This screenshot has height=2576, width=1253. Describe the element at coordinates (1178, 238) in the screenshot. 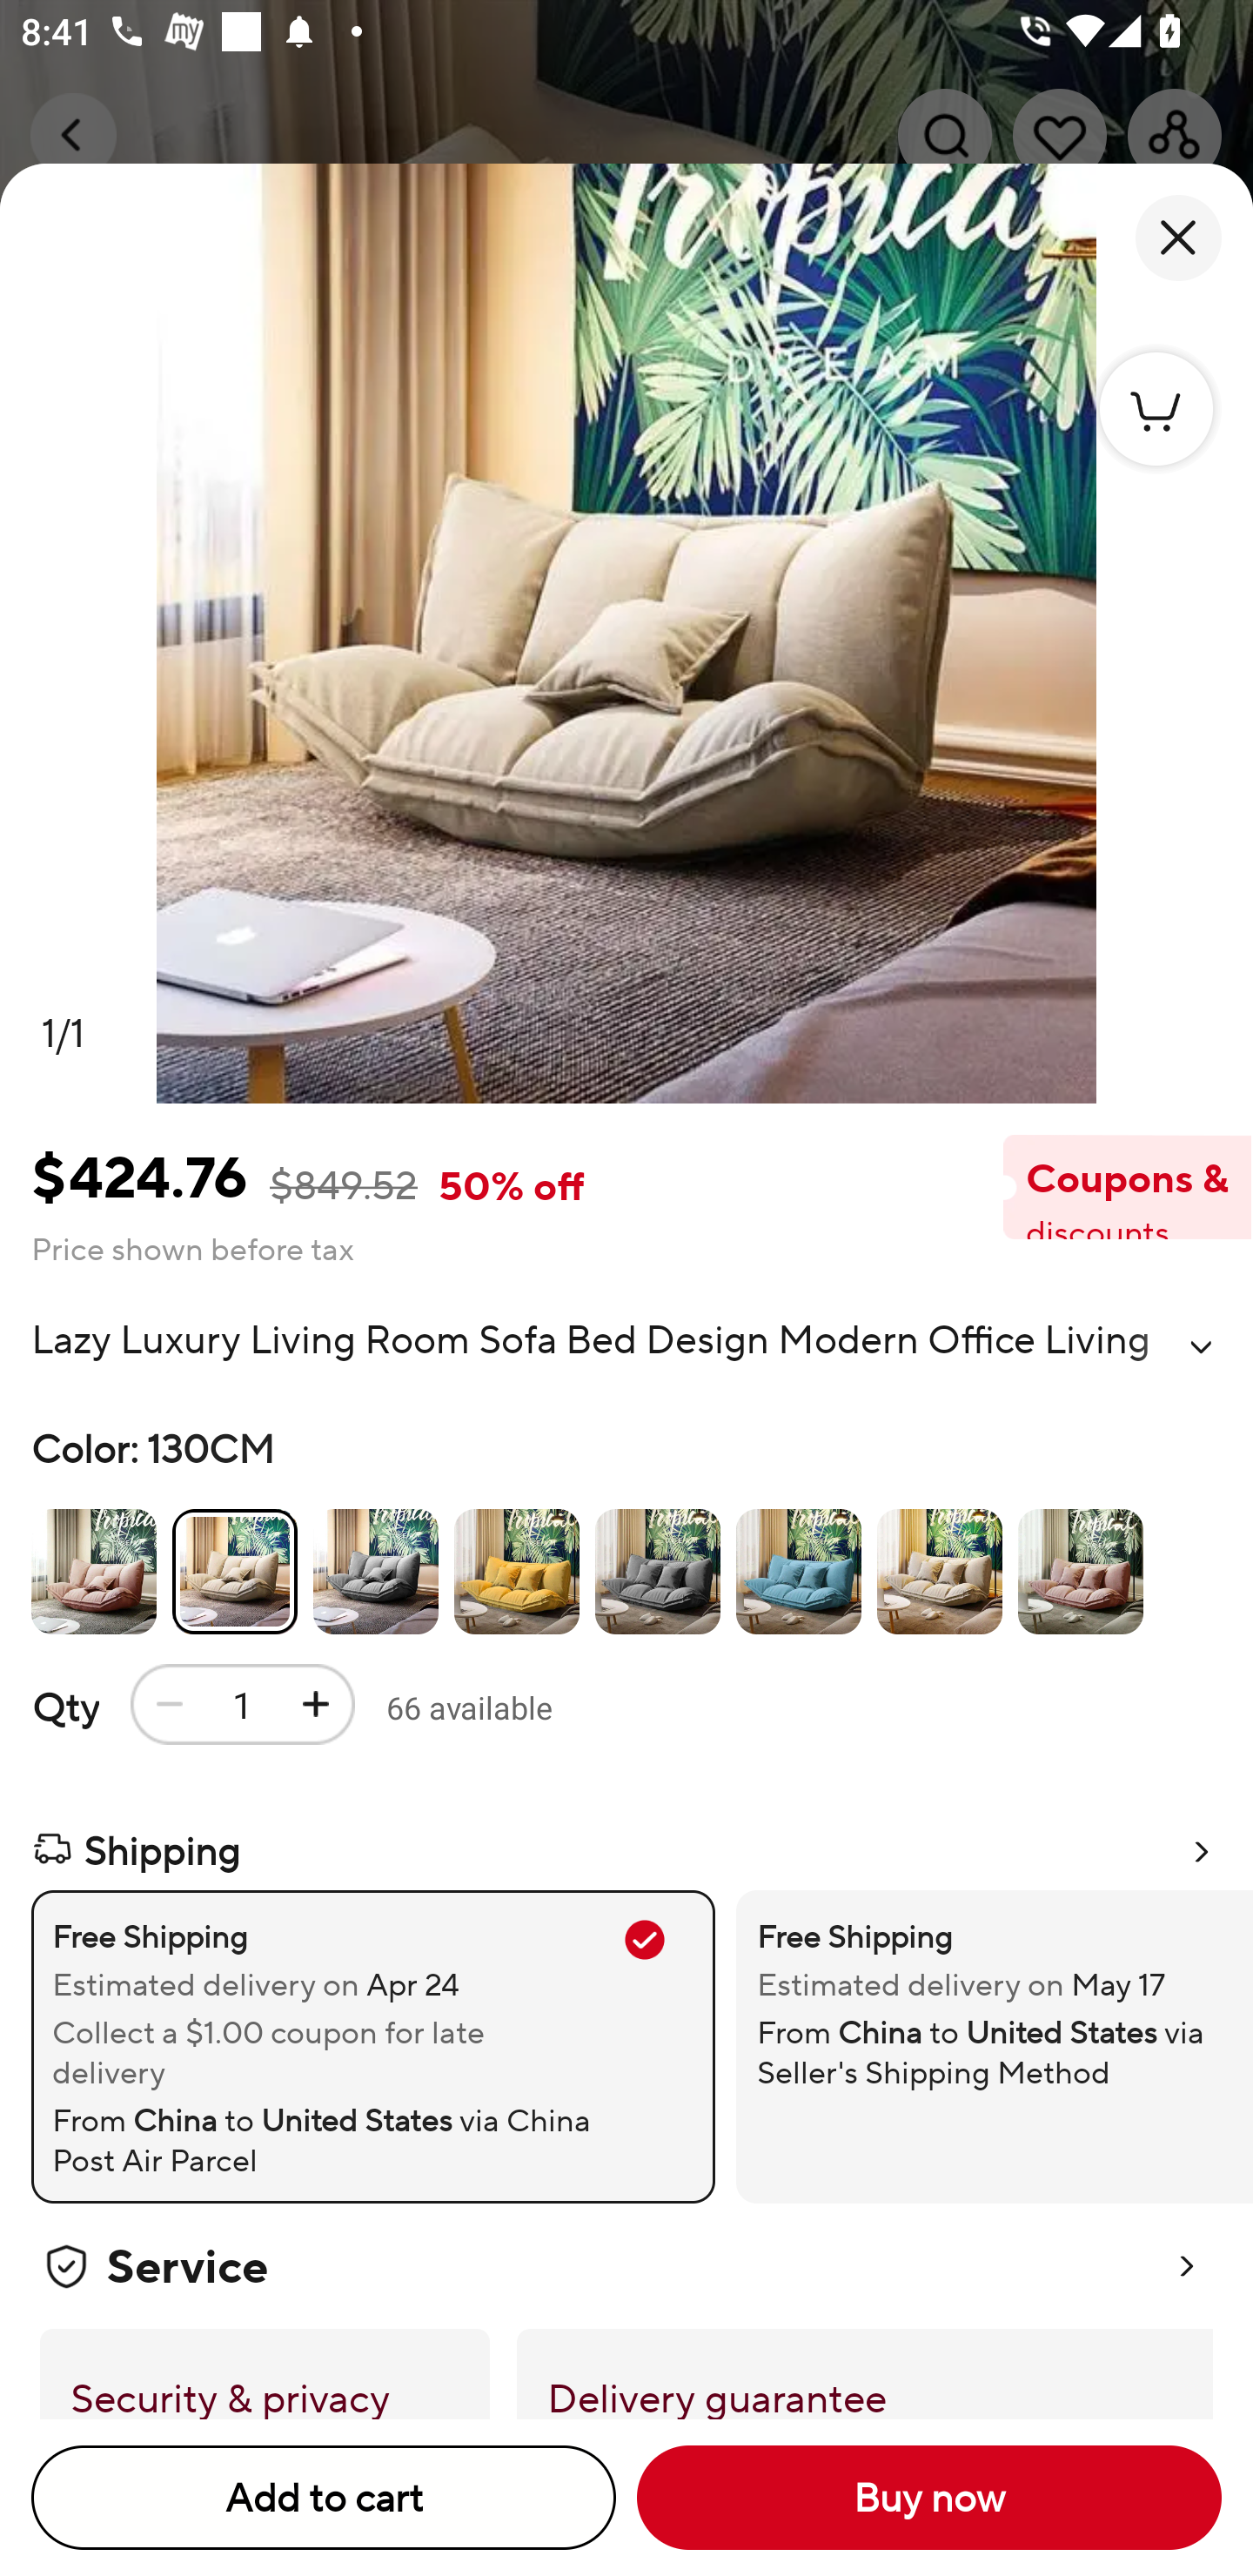

I see `close ` at that location.